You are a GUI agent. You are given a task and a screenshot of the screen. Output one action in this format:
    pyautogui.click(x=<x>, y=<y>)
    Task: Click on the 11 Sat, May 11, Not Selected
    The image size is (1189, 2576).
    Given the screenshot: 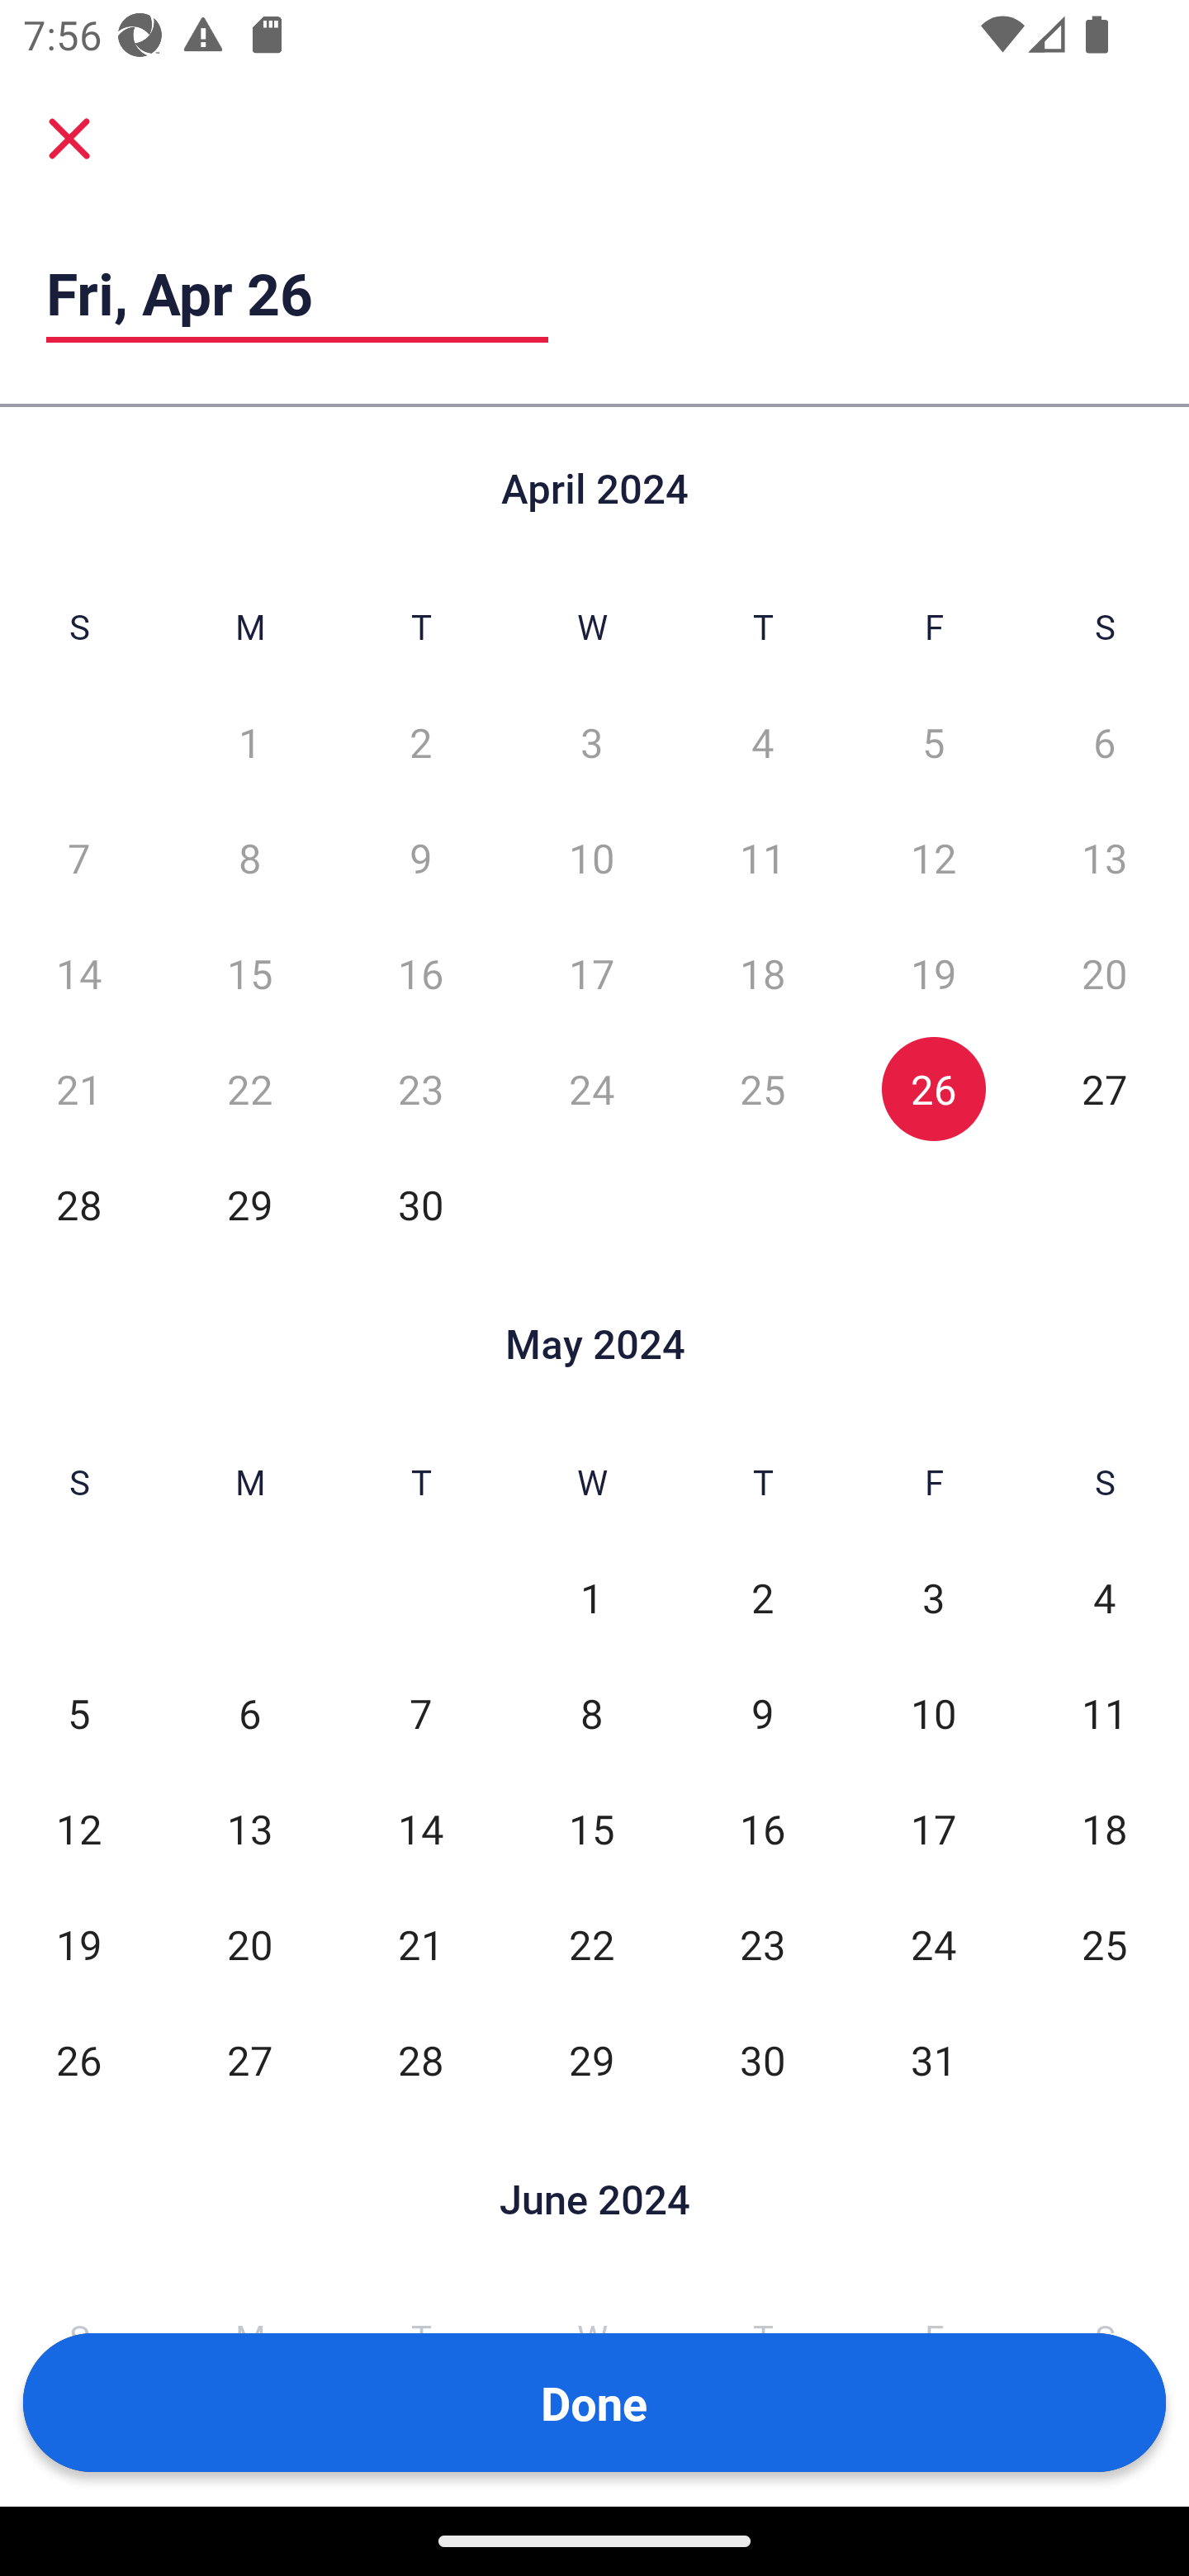 What is the action you would take?
    pyautogui.click(x=1105, y=1714)
    